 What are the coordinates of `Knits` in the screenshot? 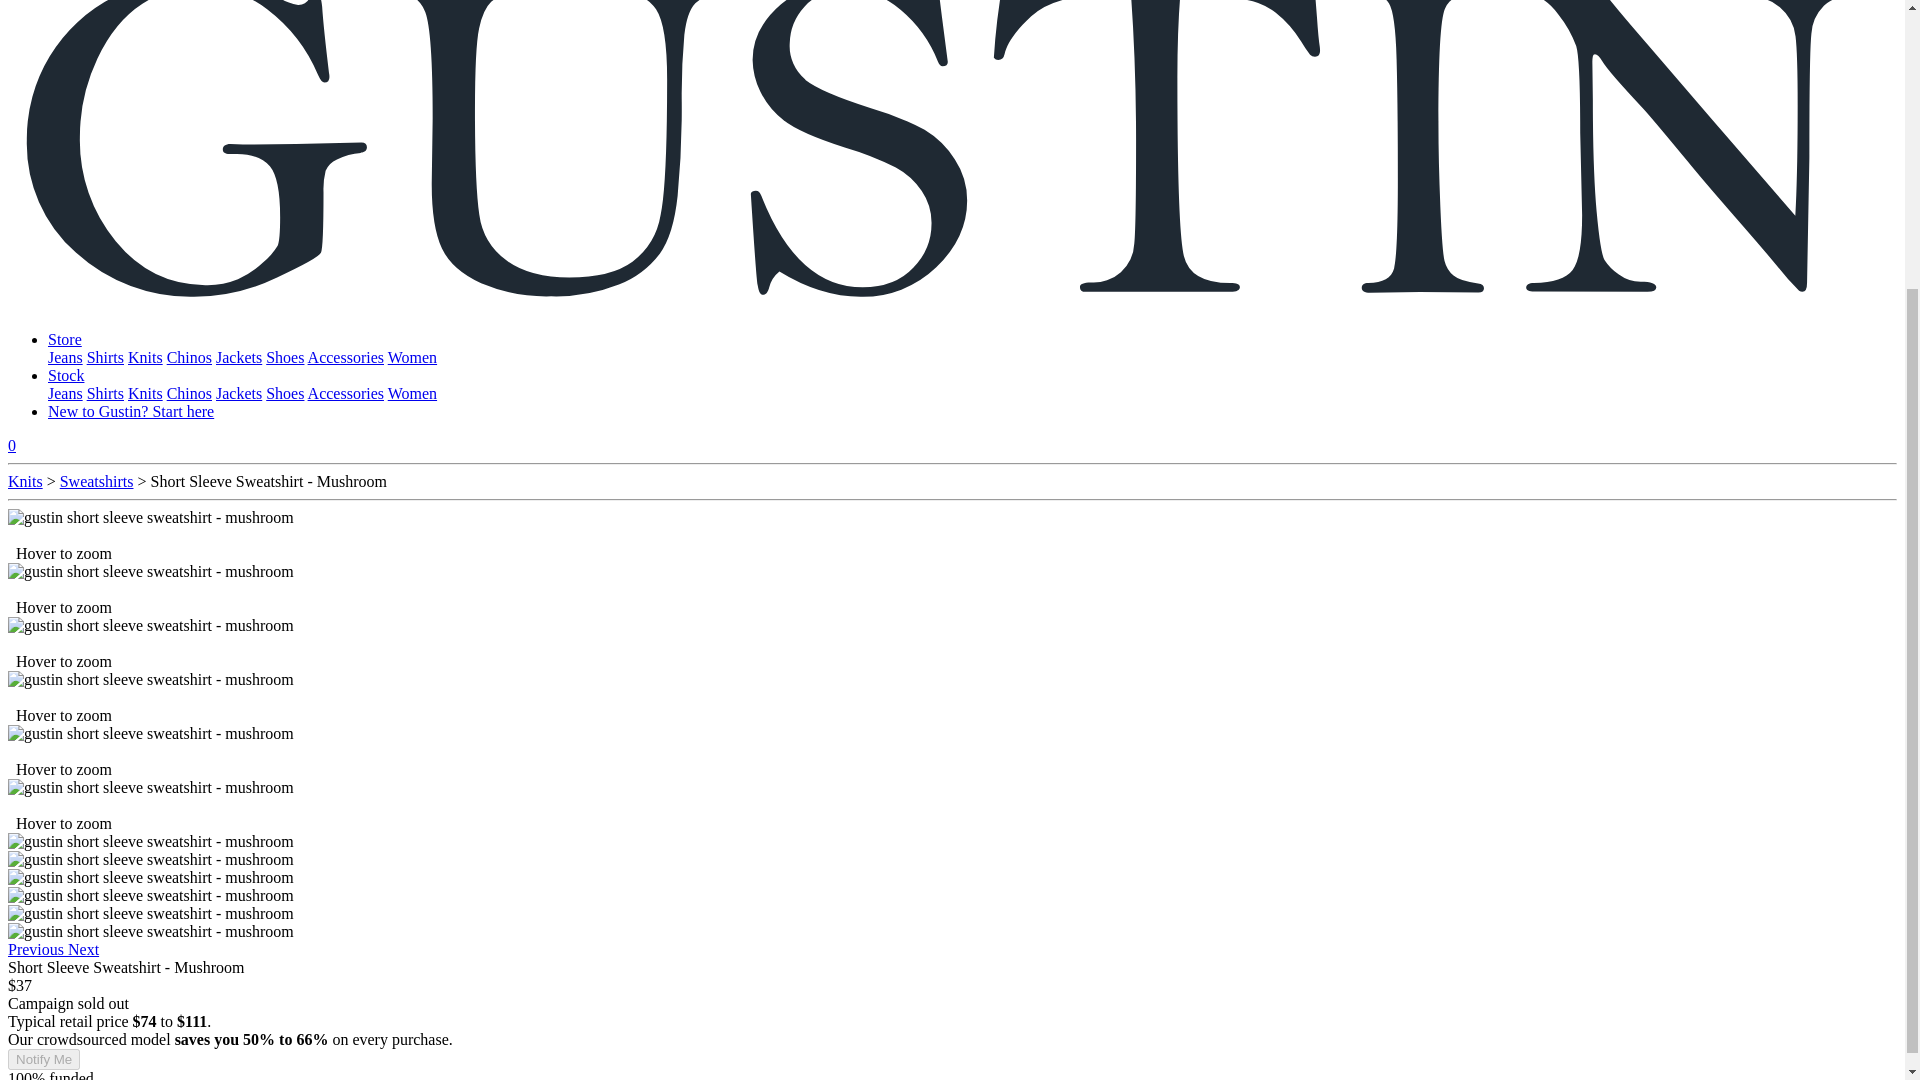 It's located at (146, 357).